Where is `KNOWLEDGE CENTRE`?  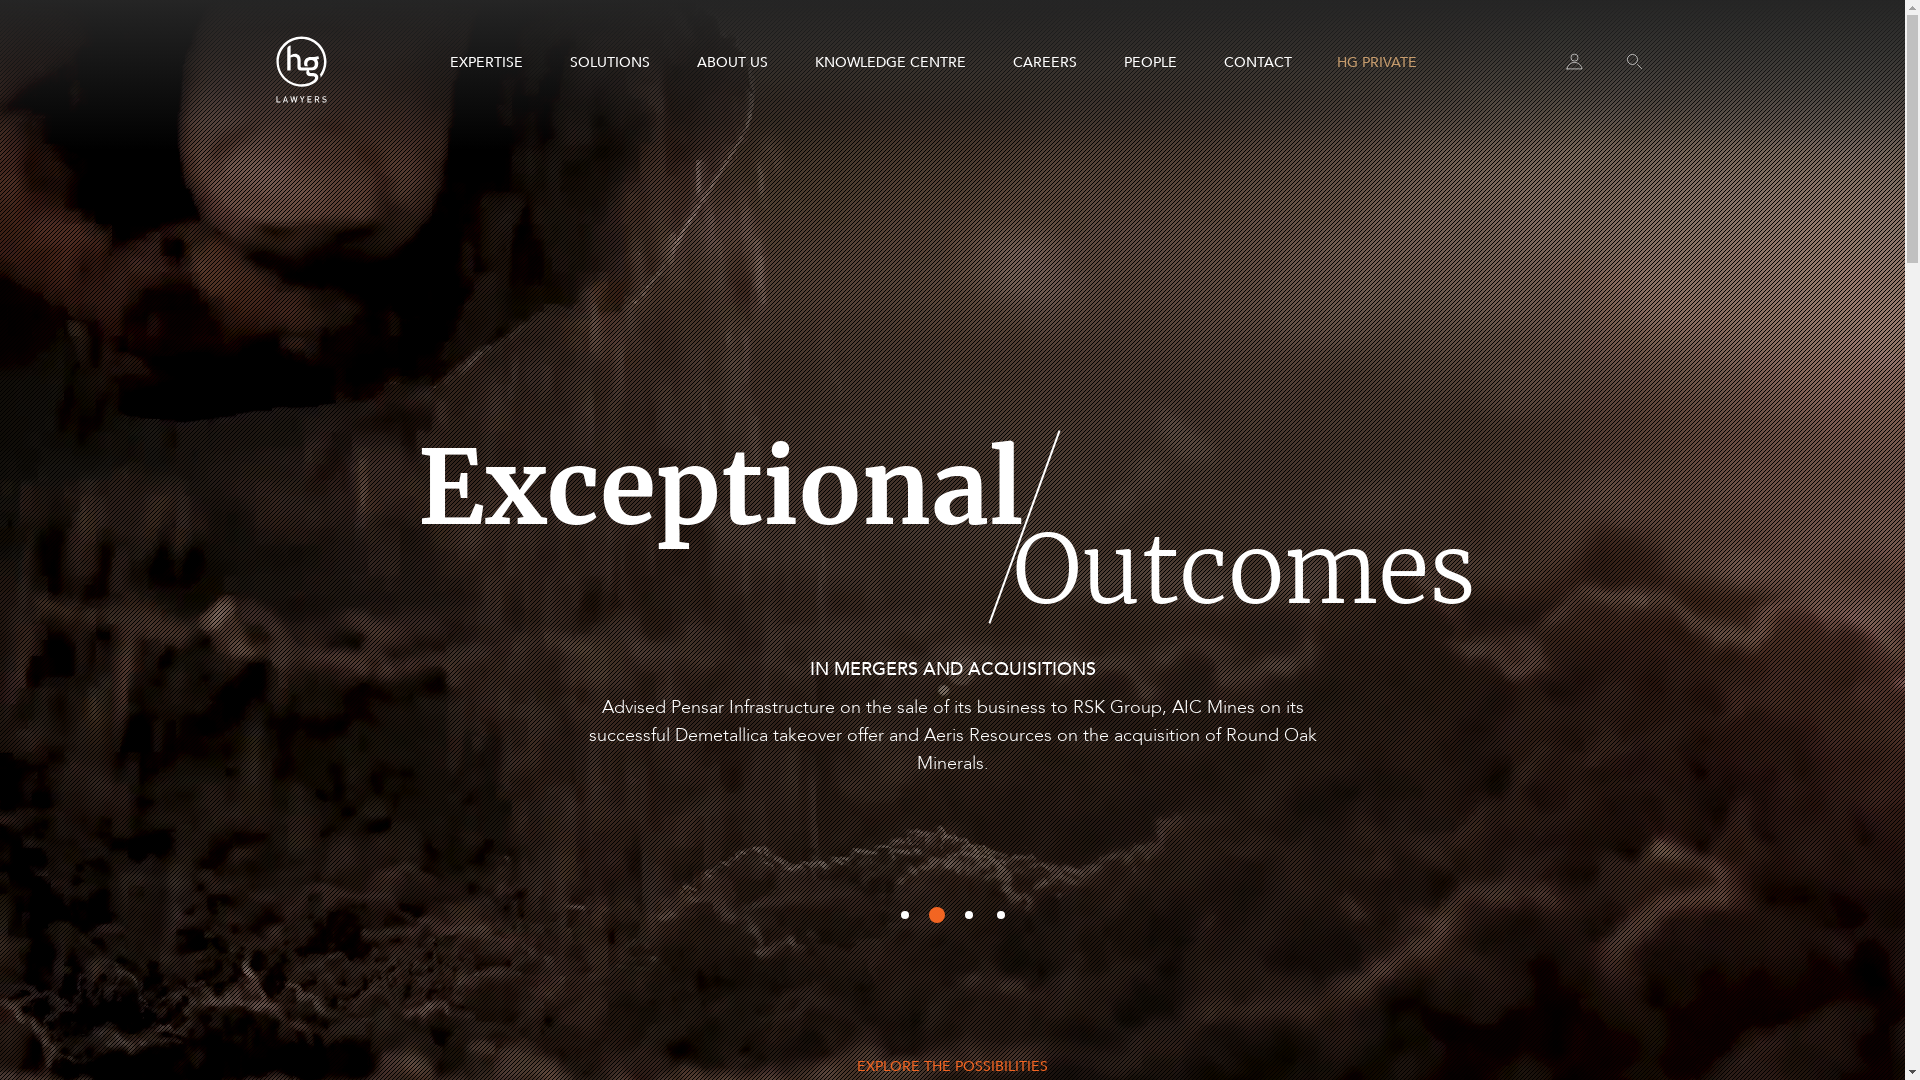 KNOWLEDGE CENTRE is located at coordinates (889, 63).